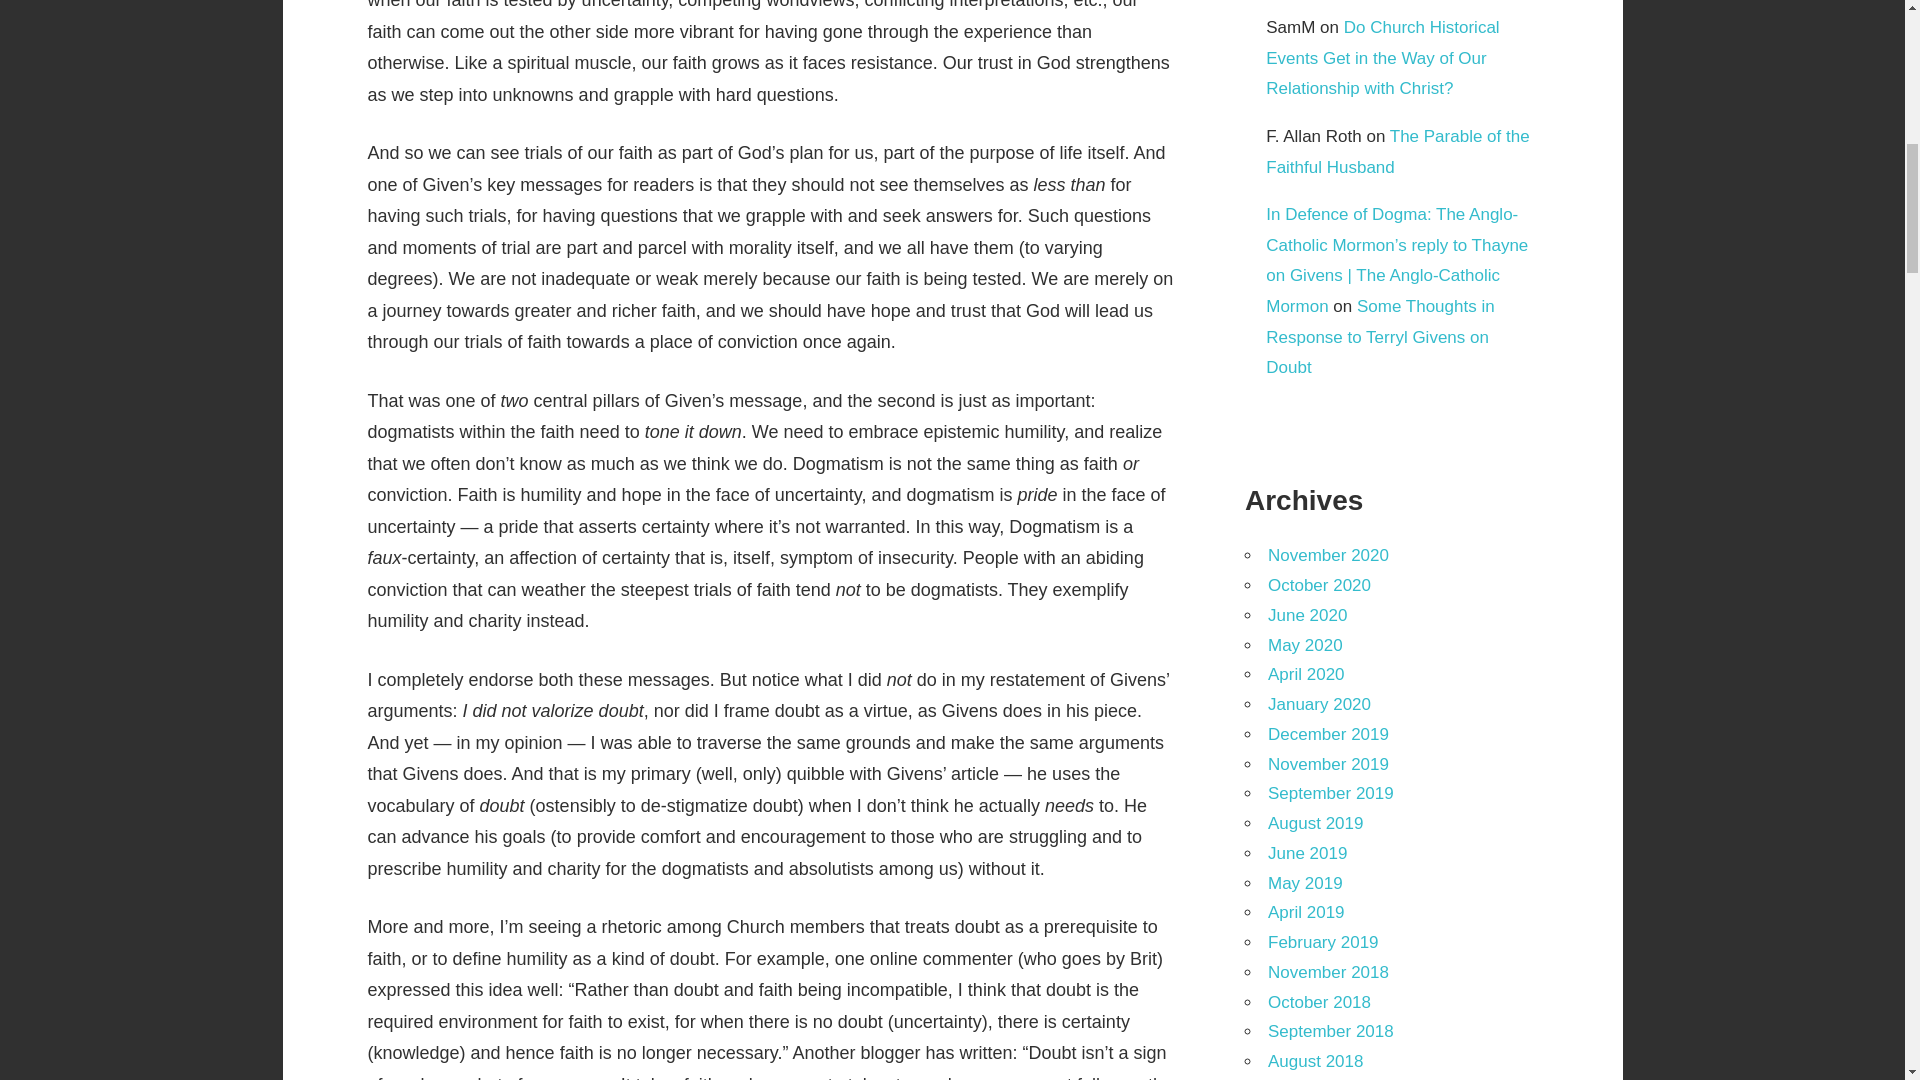 The width and height of the screenshot is (1920, 1080). Describe the element at coordinates (1307, 615) in the screenshot. I see `June 2020` at that location.